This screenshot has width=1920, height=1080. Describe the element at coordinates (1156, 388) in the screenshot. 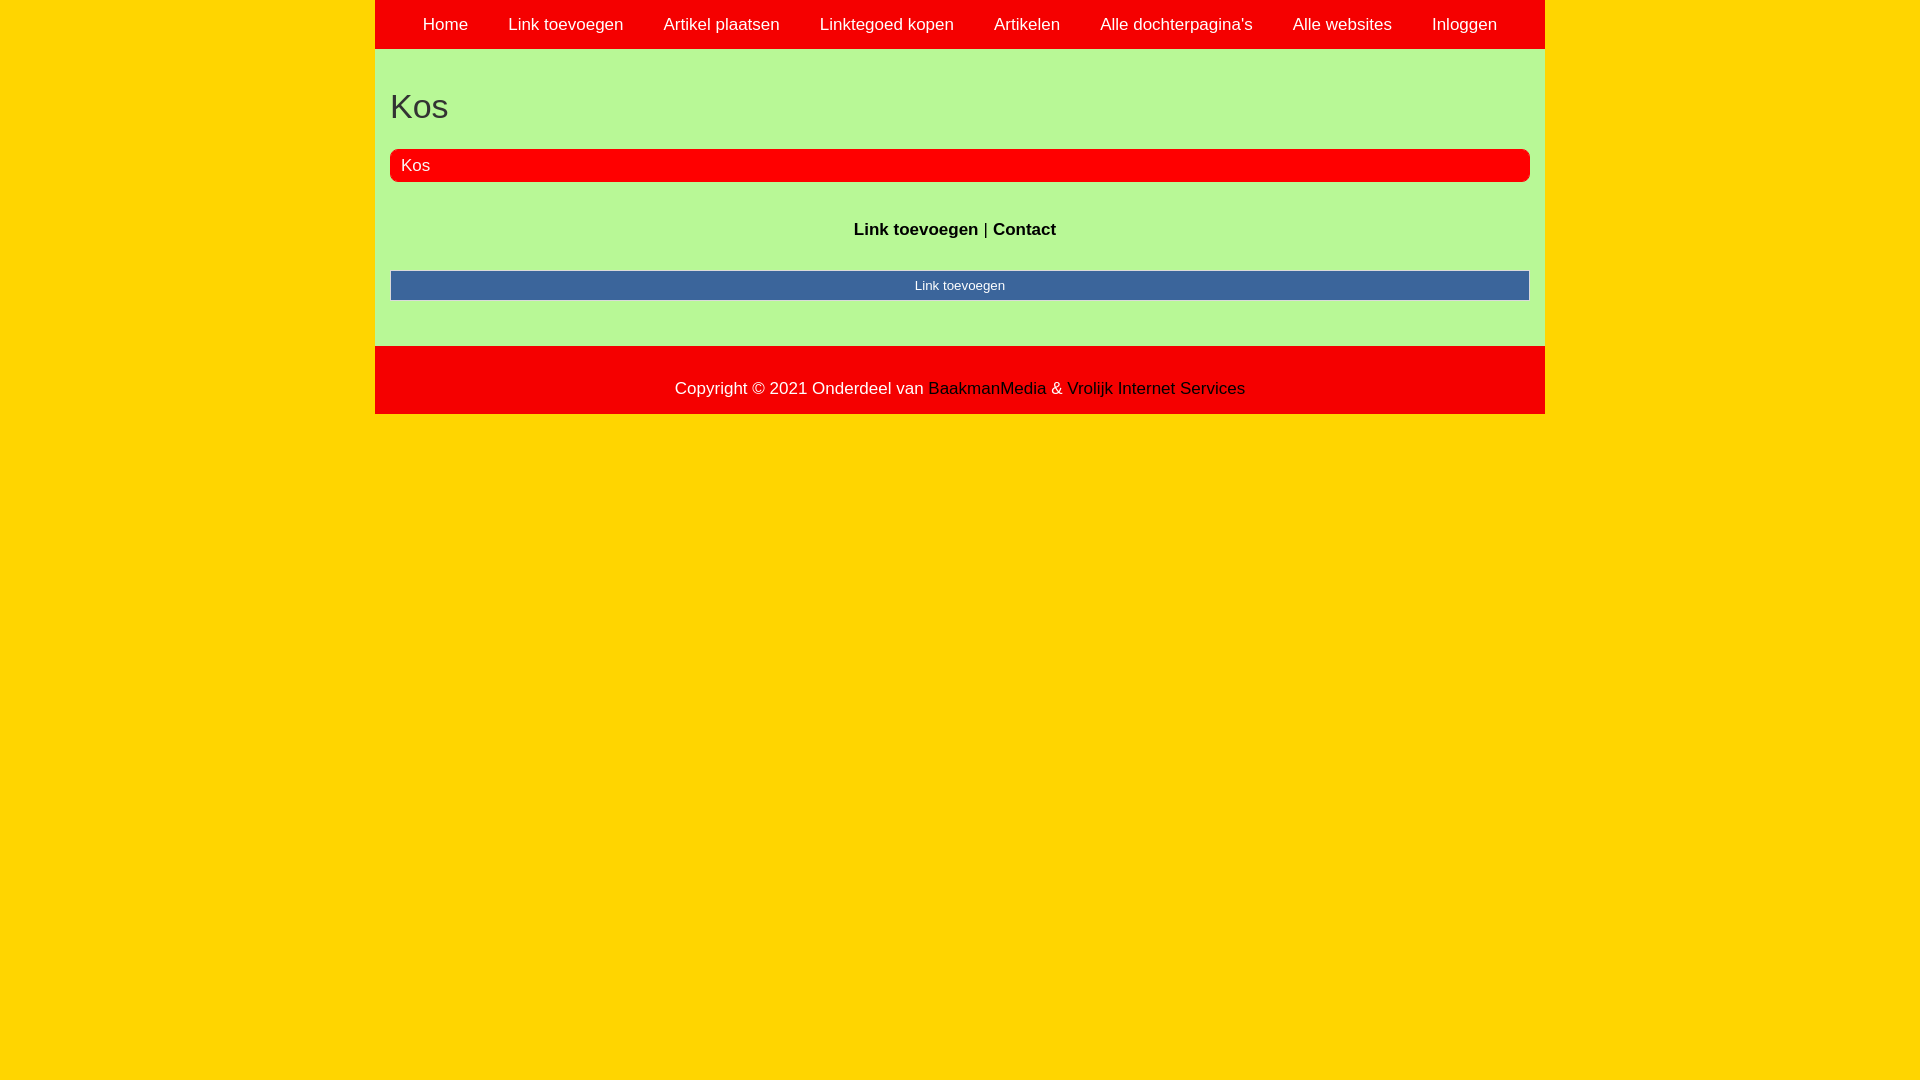

I see `Vrolijk Internet Services` at that location.